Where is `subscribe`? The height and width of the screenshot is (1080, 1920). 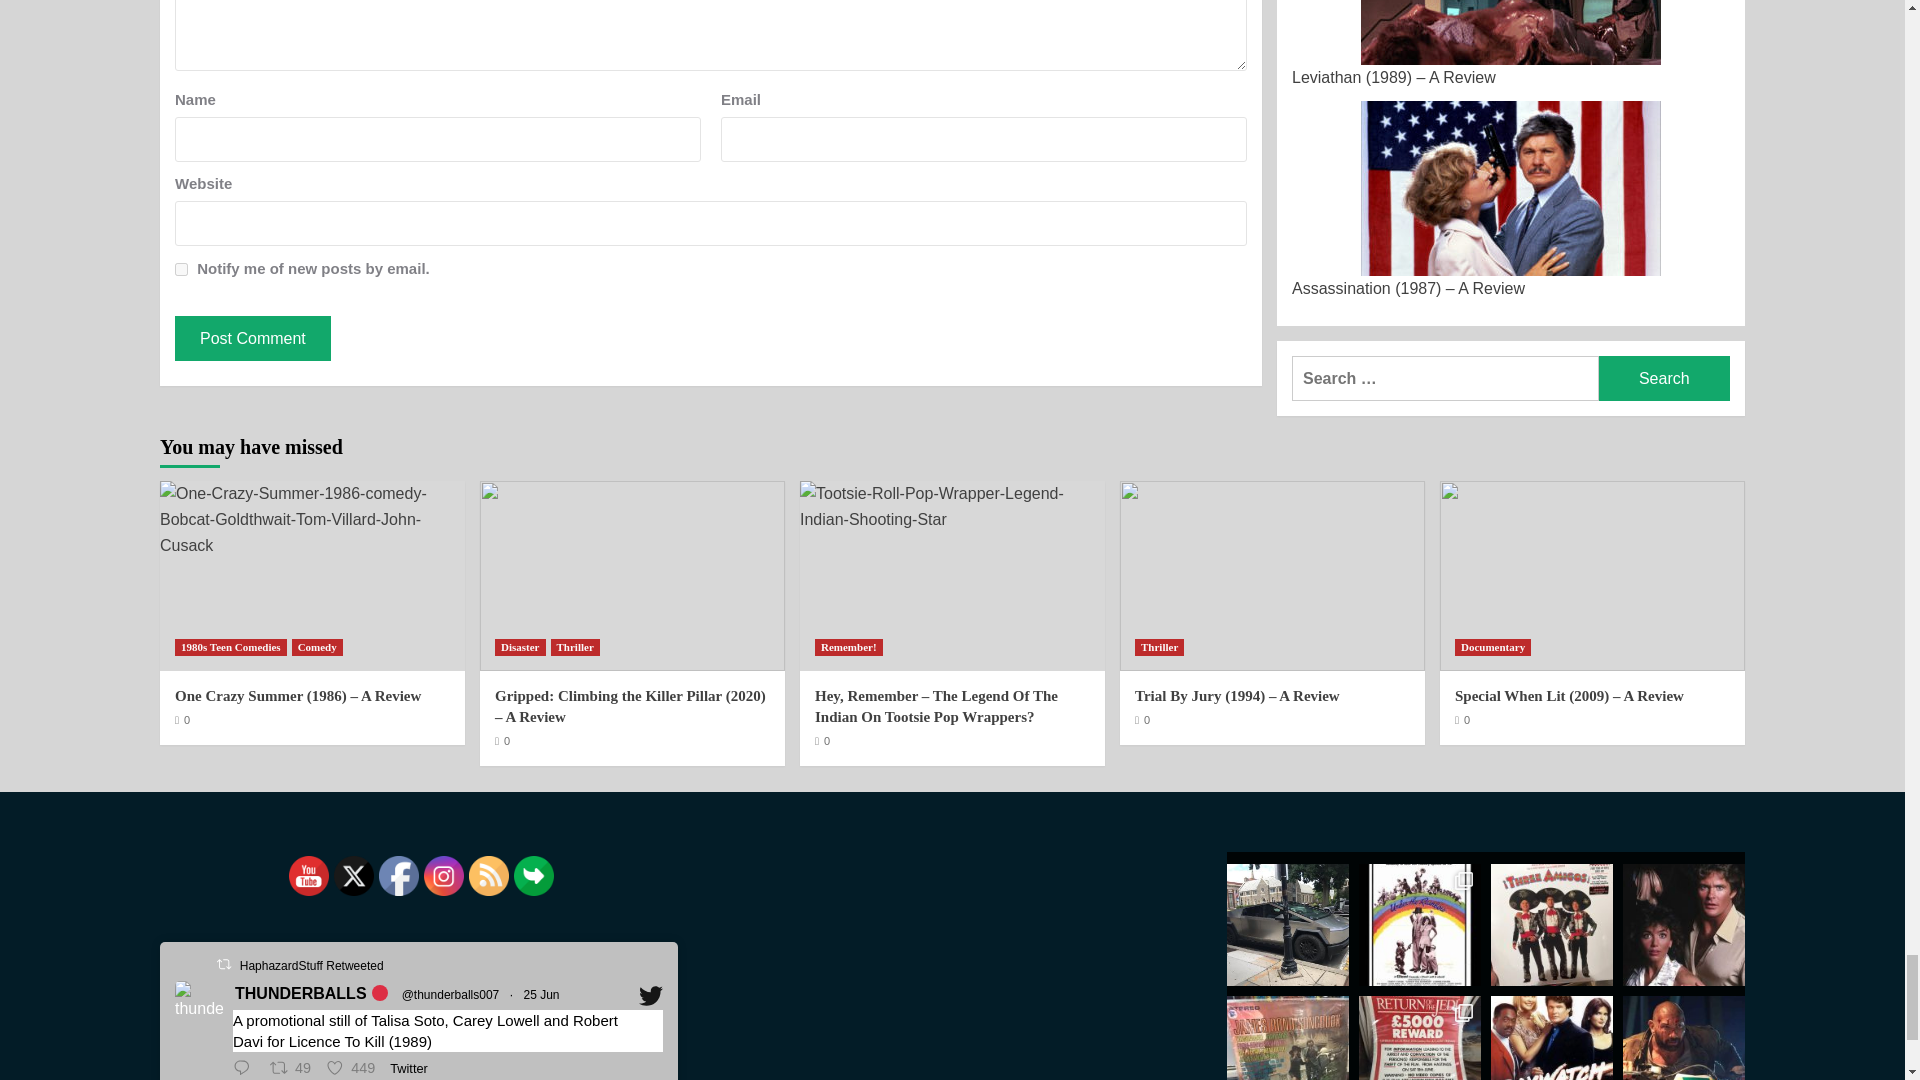 subscribe is located at coordinates (181, 270).